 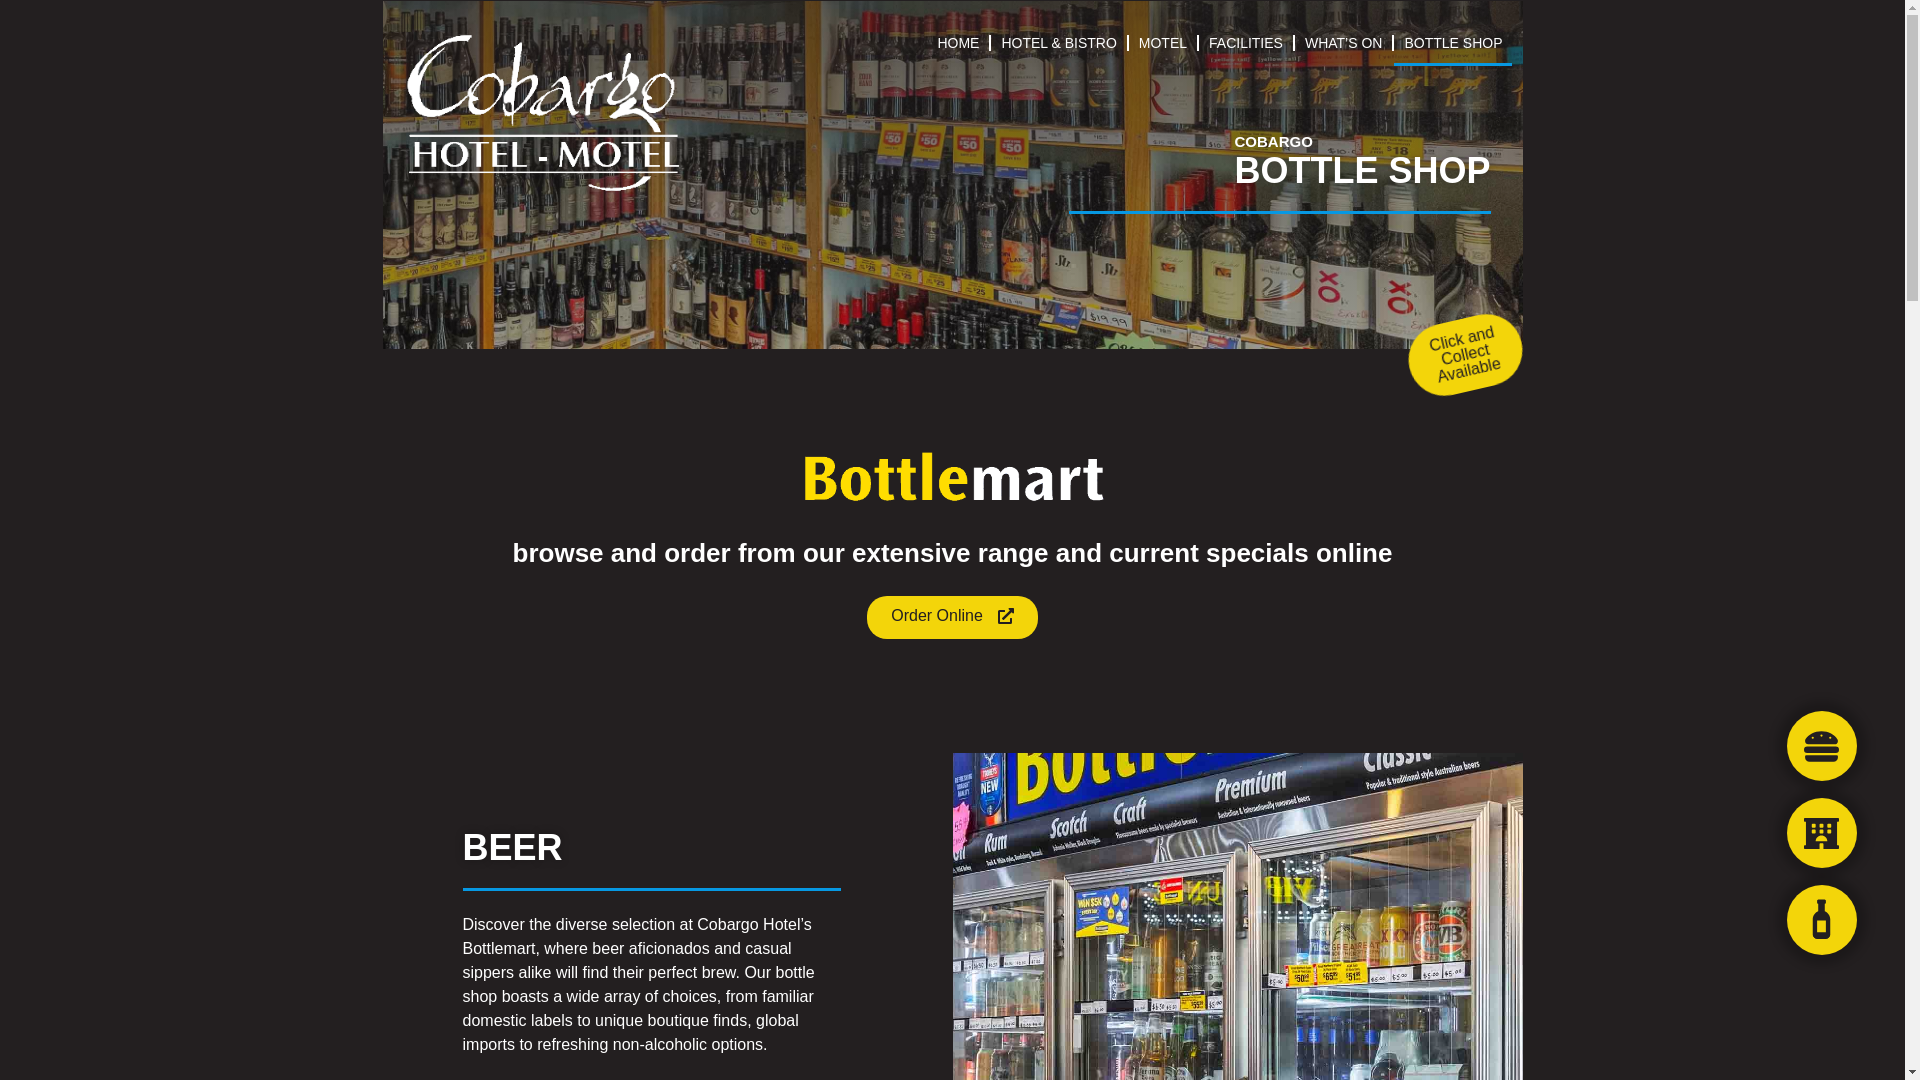 What do you see at coordinates (1822, 745) in the screenshot?
I see `Order Bistro Food Online` at bounding box center [1822, 745].